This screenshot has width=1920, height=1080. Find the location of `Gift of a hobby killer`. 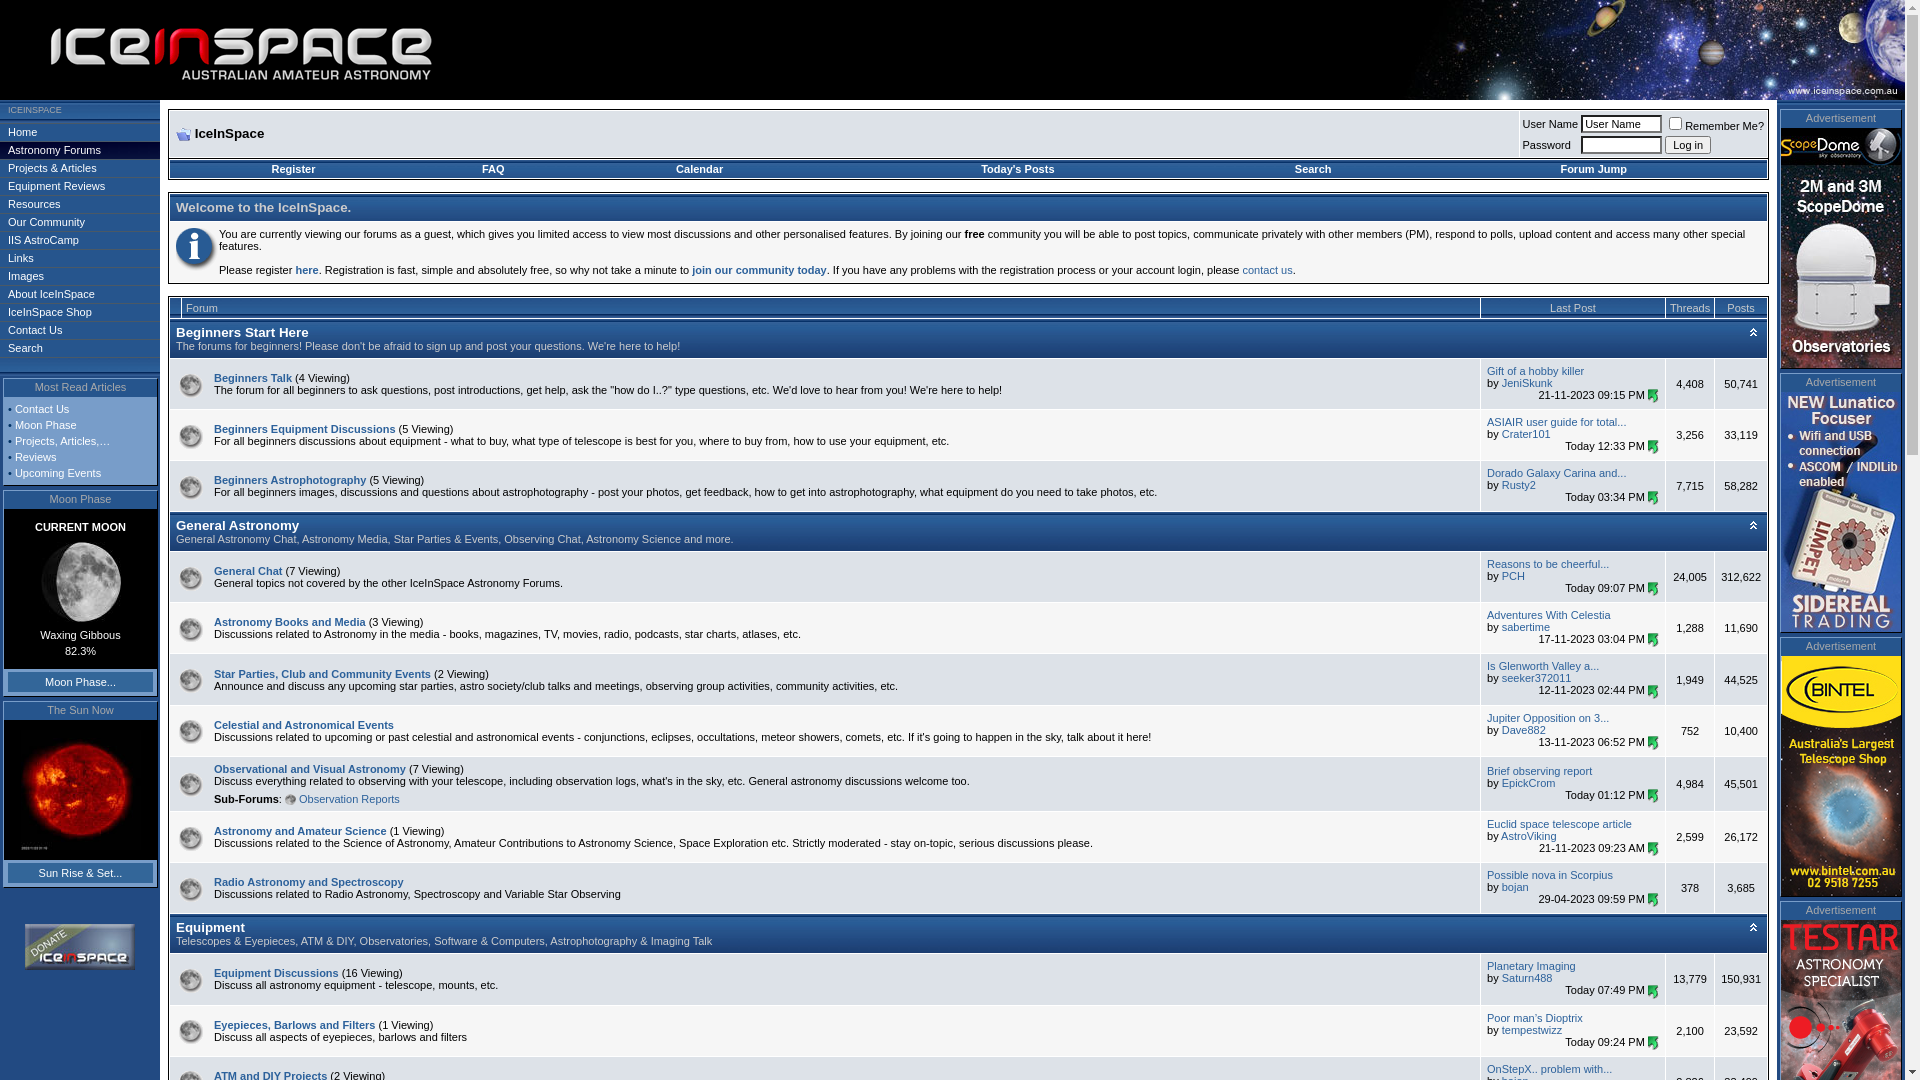

Gift of a hobby killer is located at coordinates (1536, 371).